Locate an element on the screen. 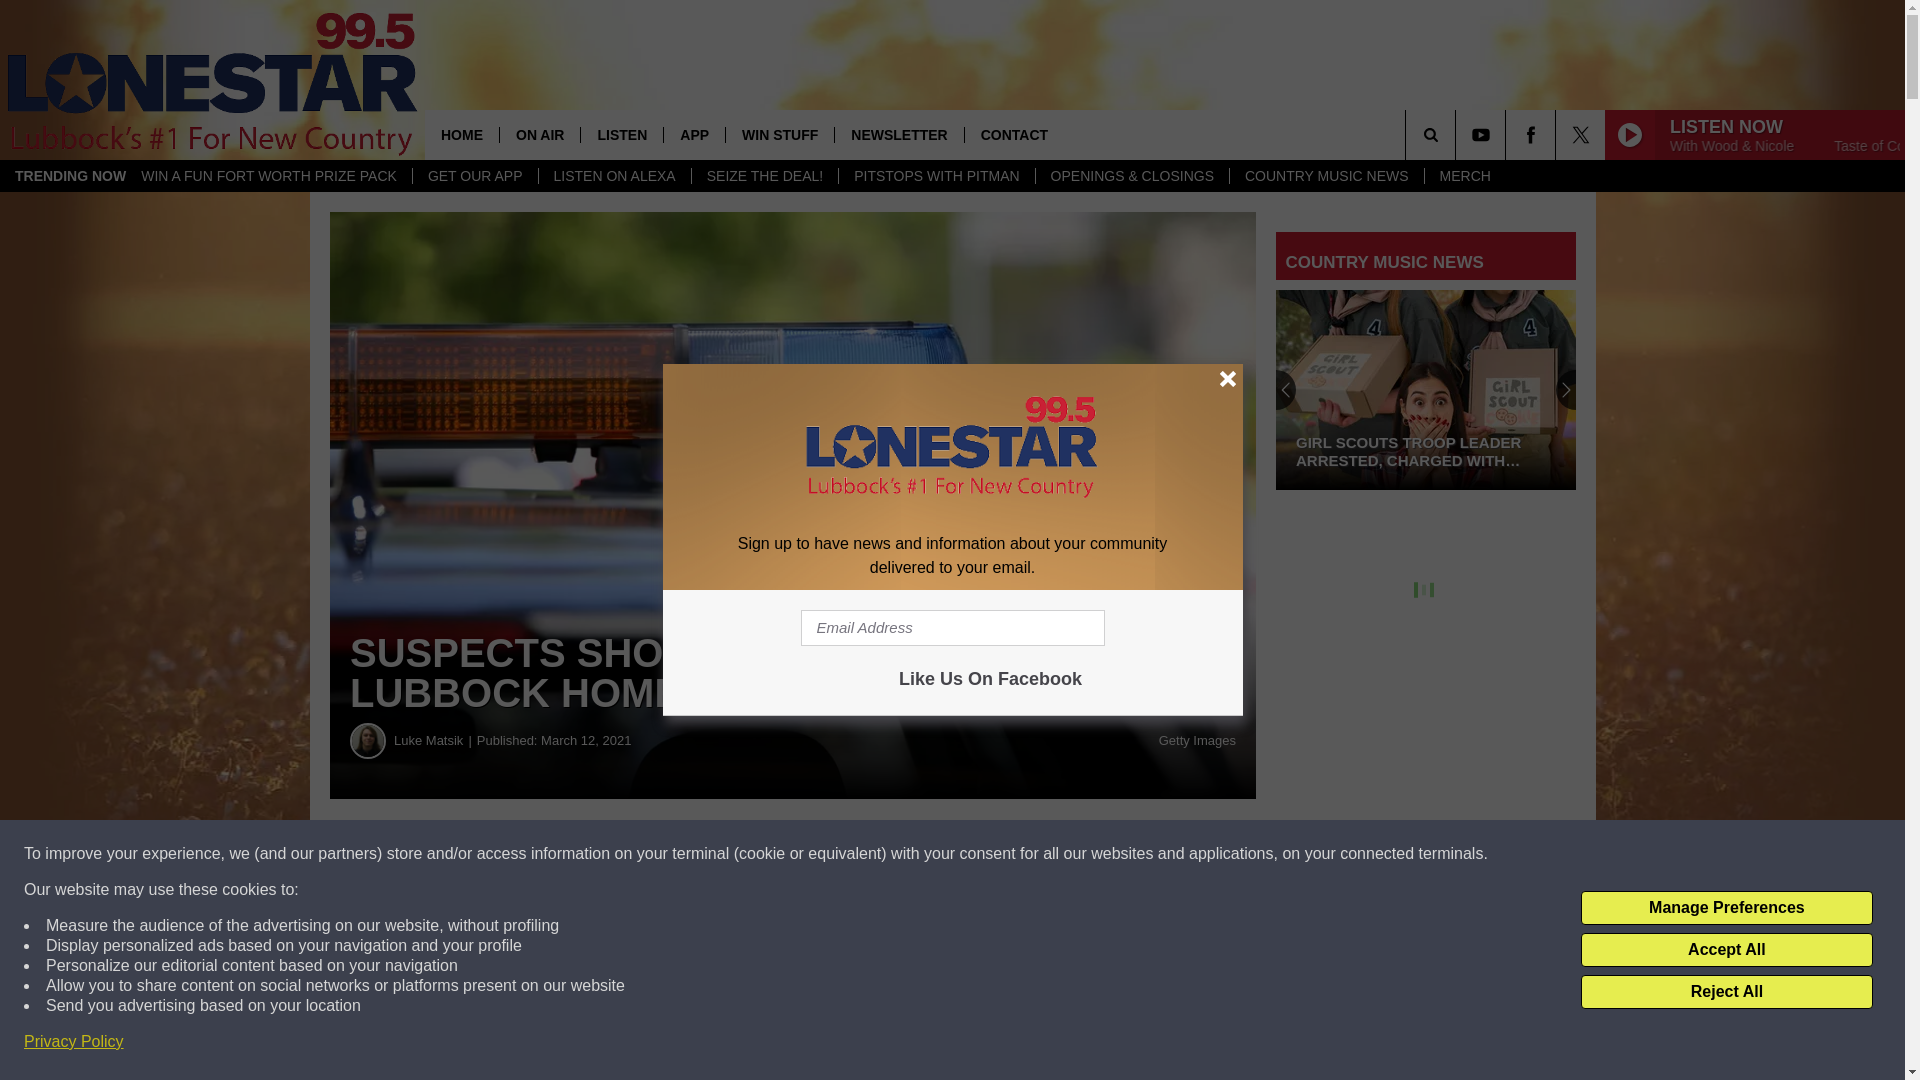 The width and height of the screenshot is (1920, 1080). SEIZE THE DEAL! is located at coordinates (764, 176).